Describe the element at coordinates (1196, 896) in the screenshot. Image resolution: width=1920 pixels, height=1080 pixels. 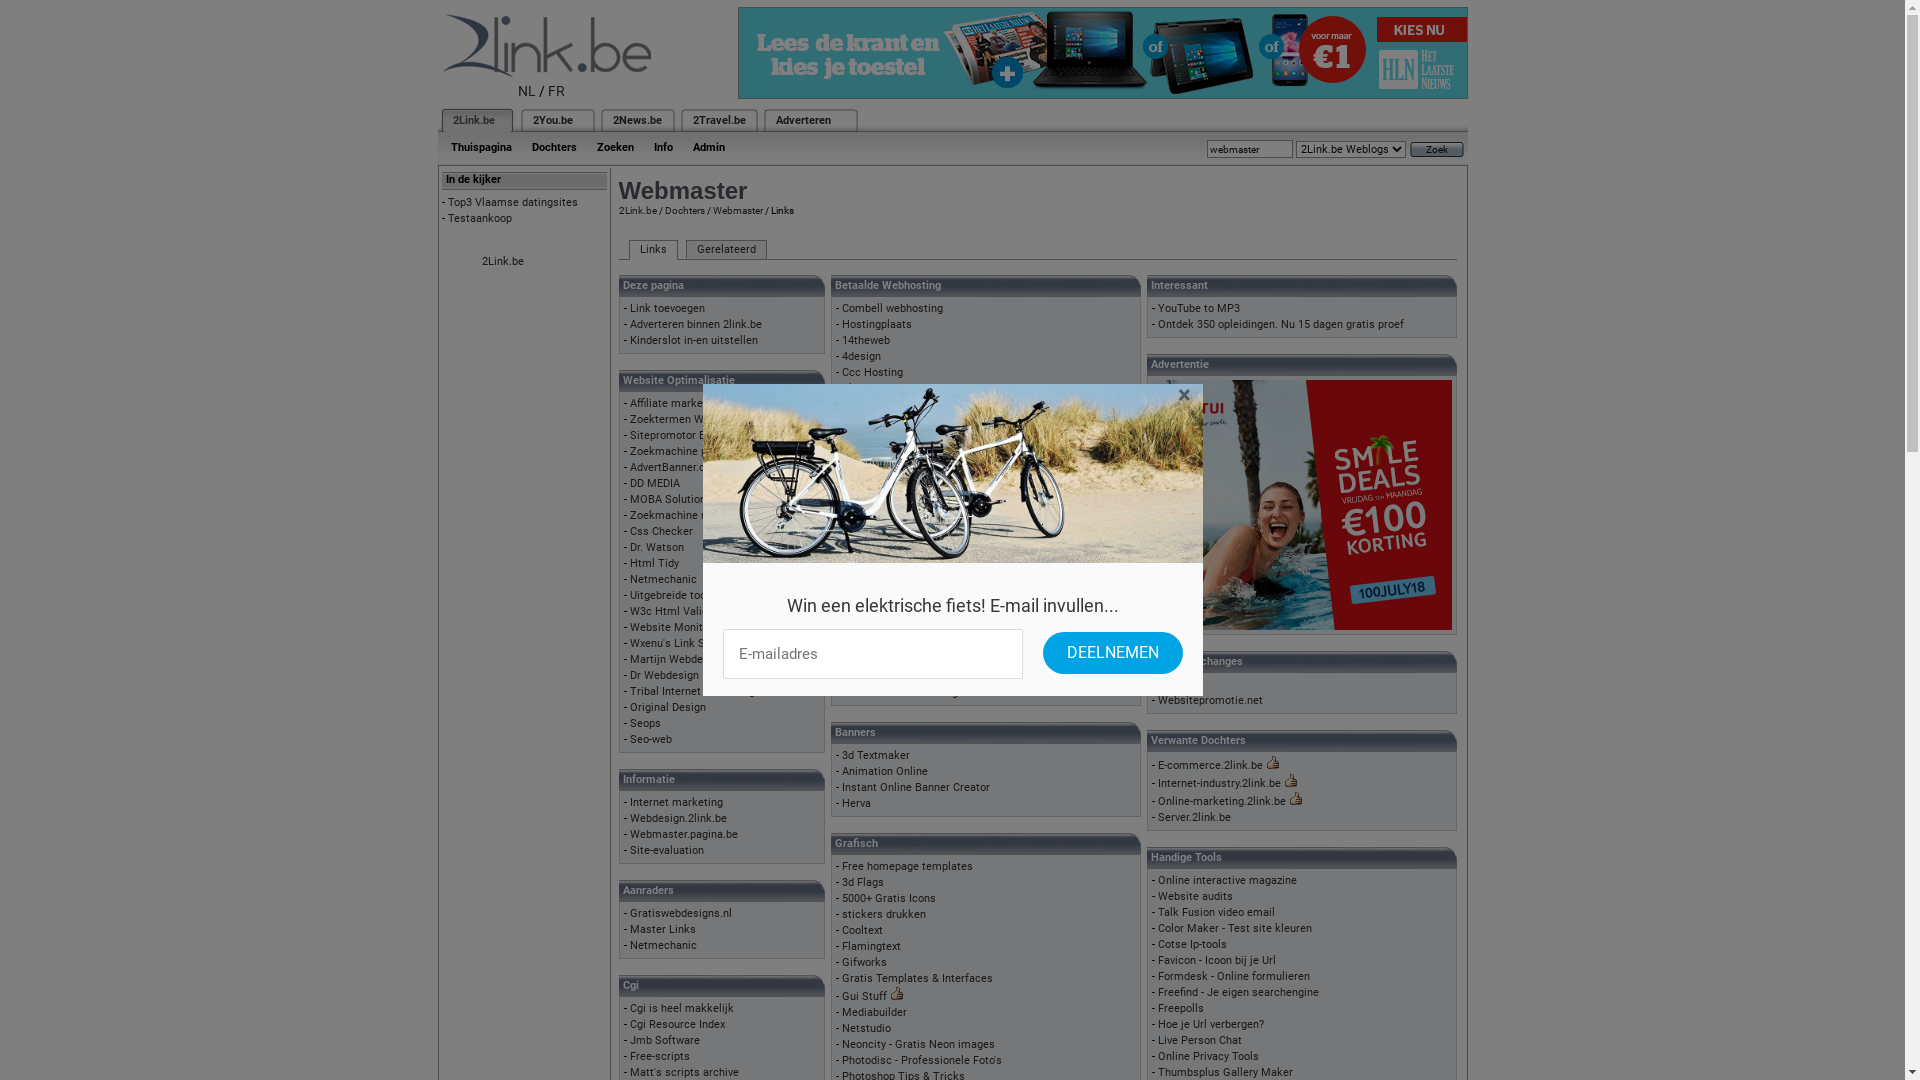
I see `Website audits` at that location.